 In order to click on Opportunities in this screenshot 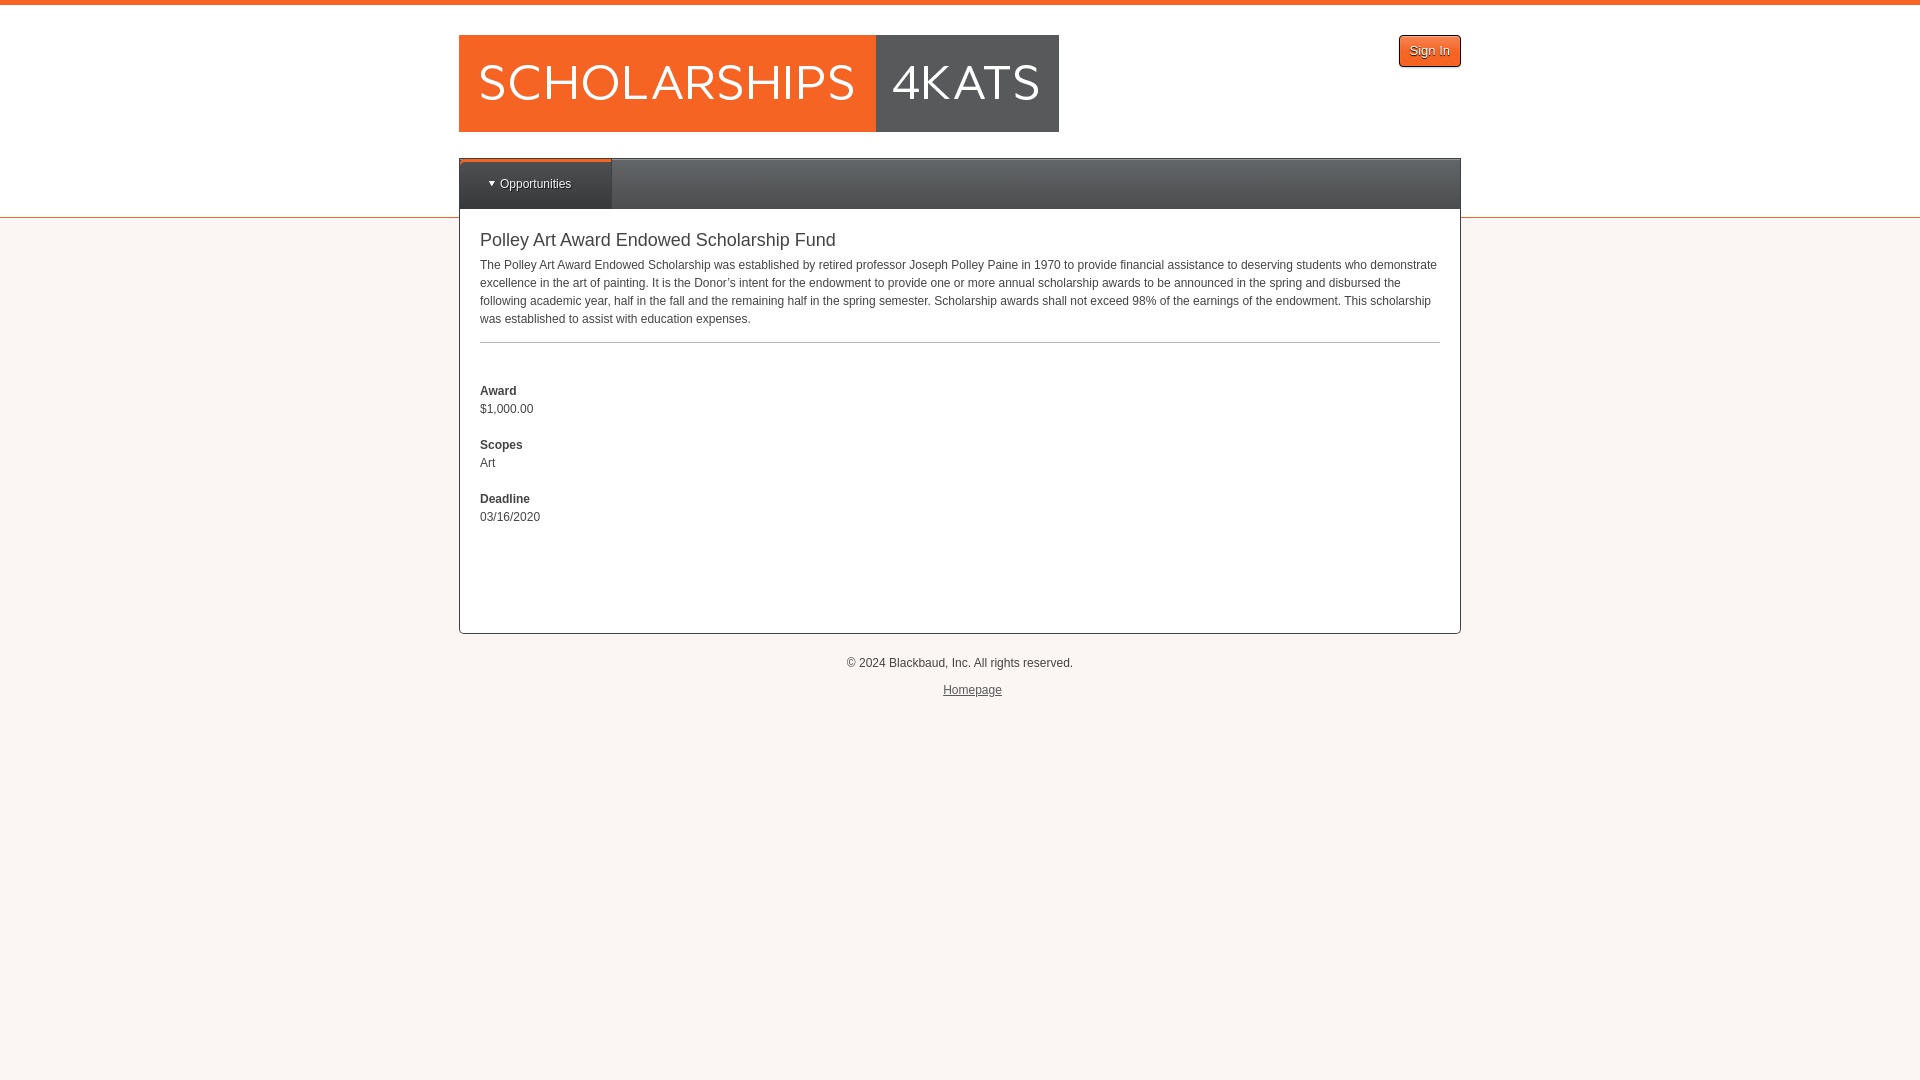, I will do `click(535, 184)`.